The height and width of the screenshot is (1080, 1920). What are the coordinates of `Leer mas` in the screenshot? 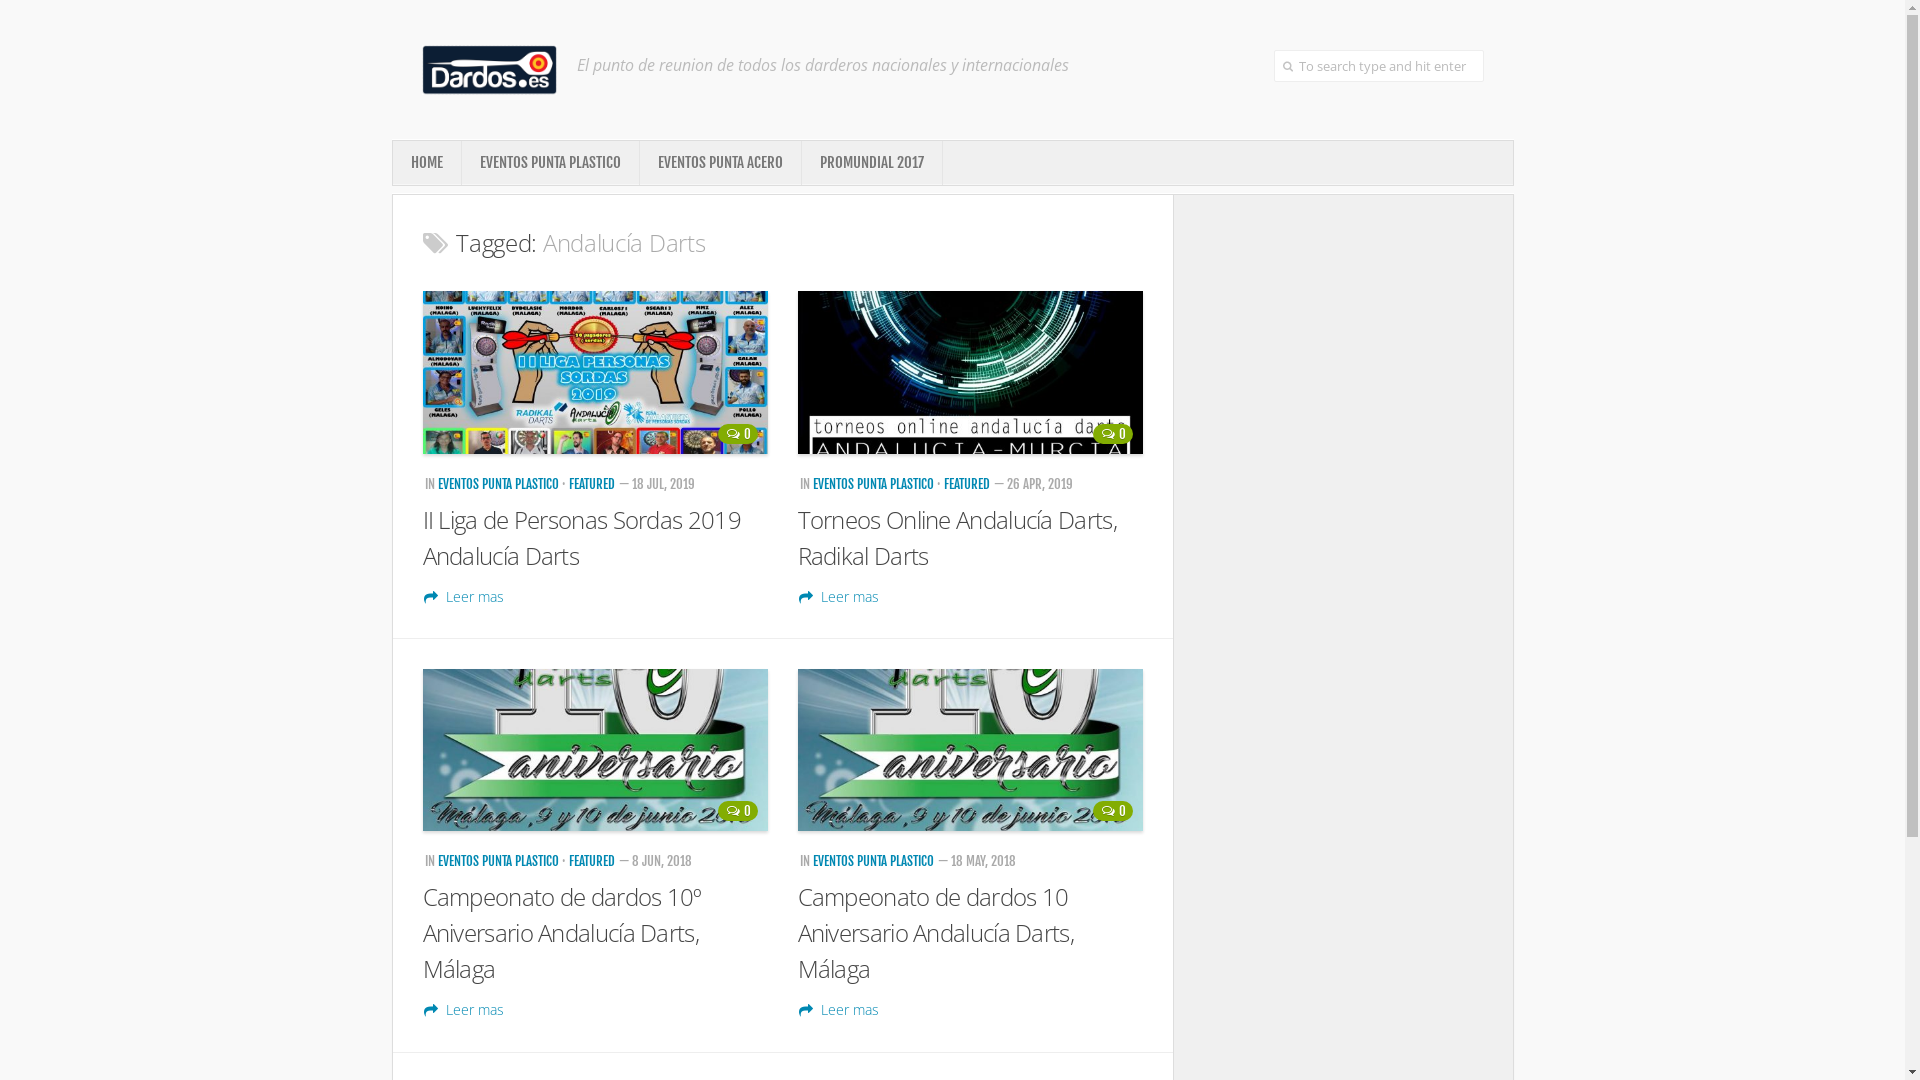 It's located at (463, 596).